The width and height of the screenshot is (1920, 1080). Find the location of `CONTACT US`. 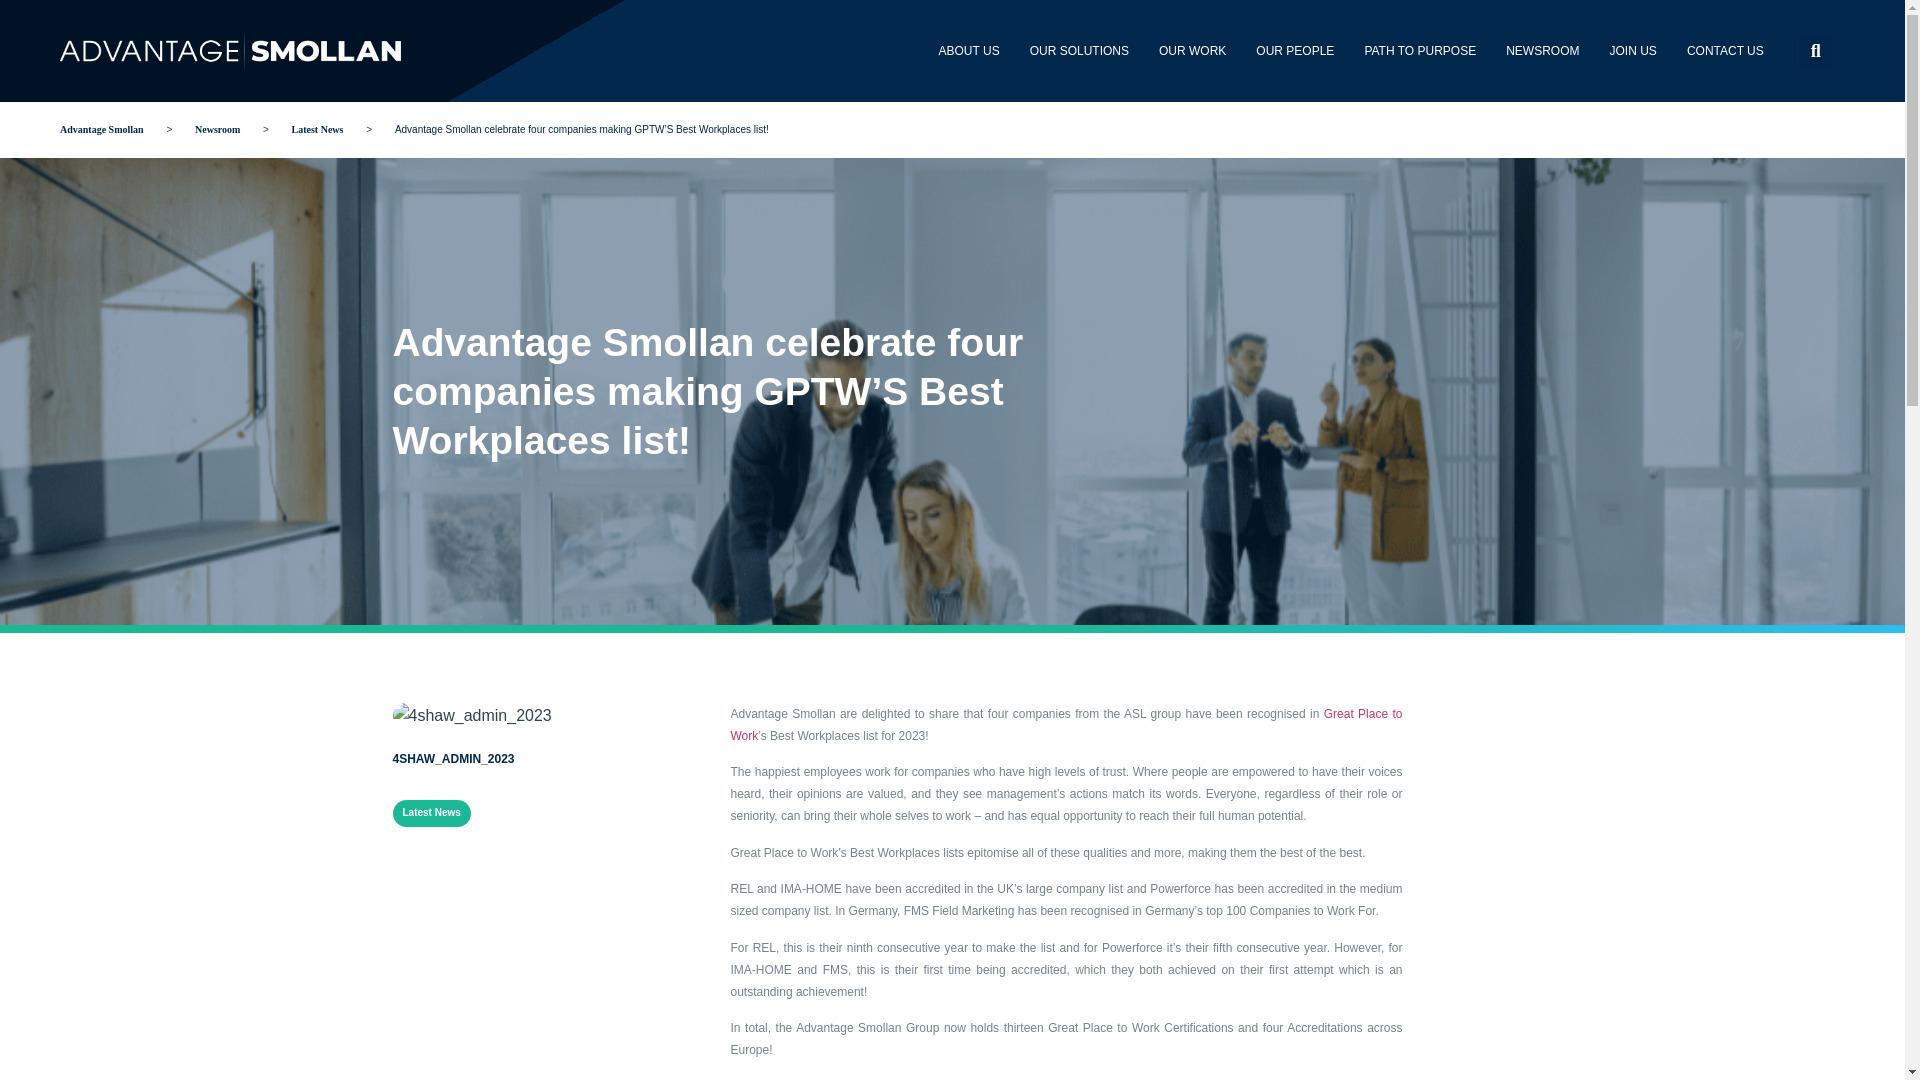

CONTACT US is located at coordinates (1726, 50).